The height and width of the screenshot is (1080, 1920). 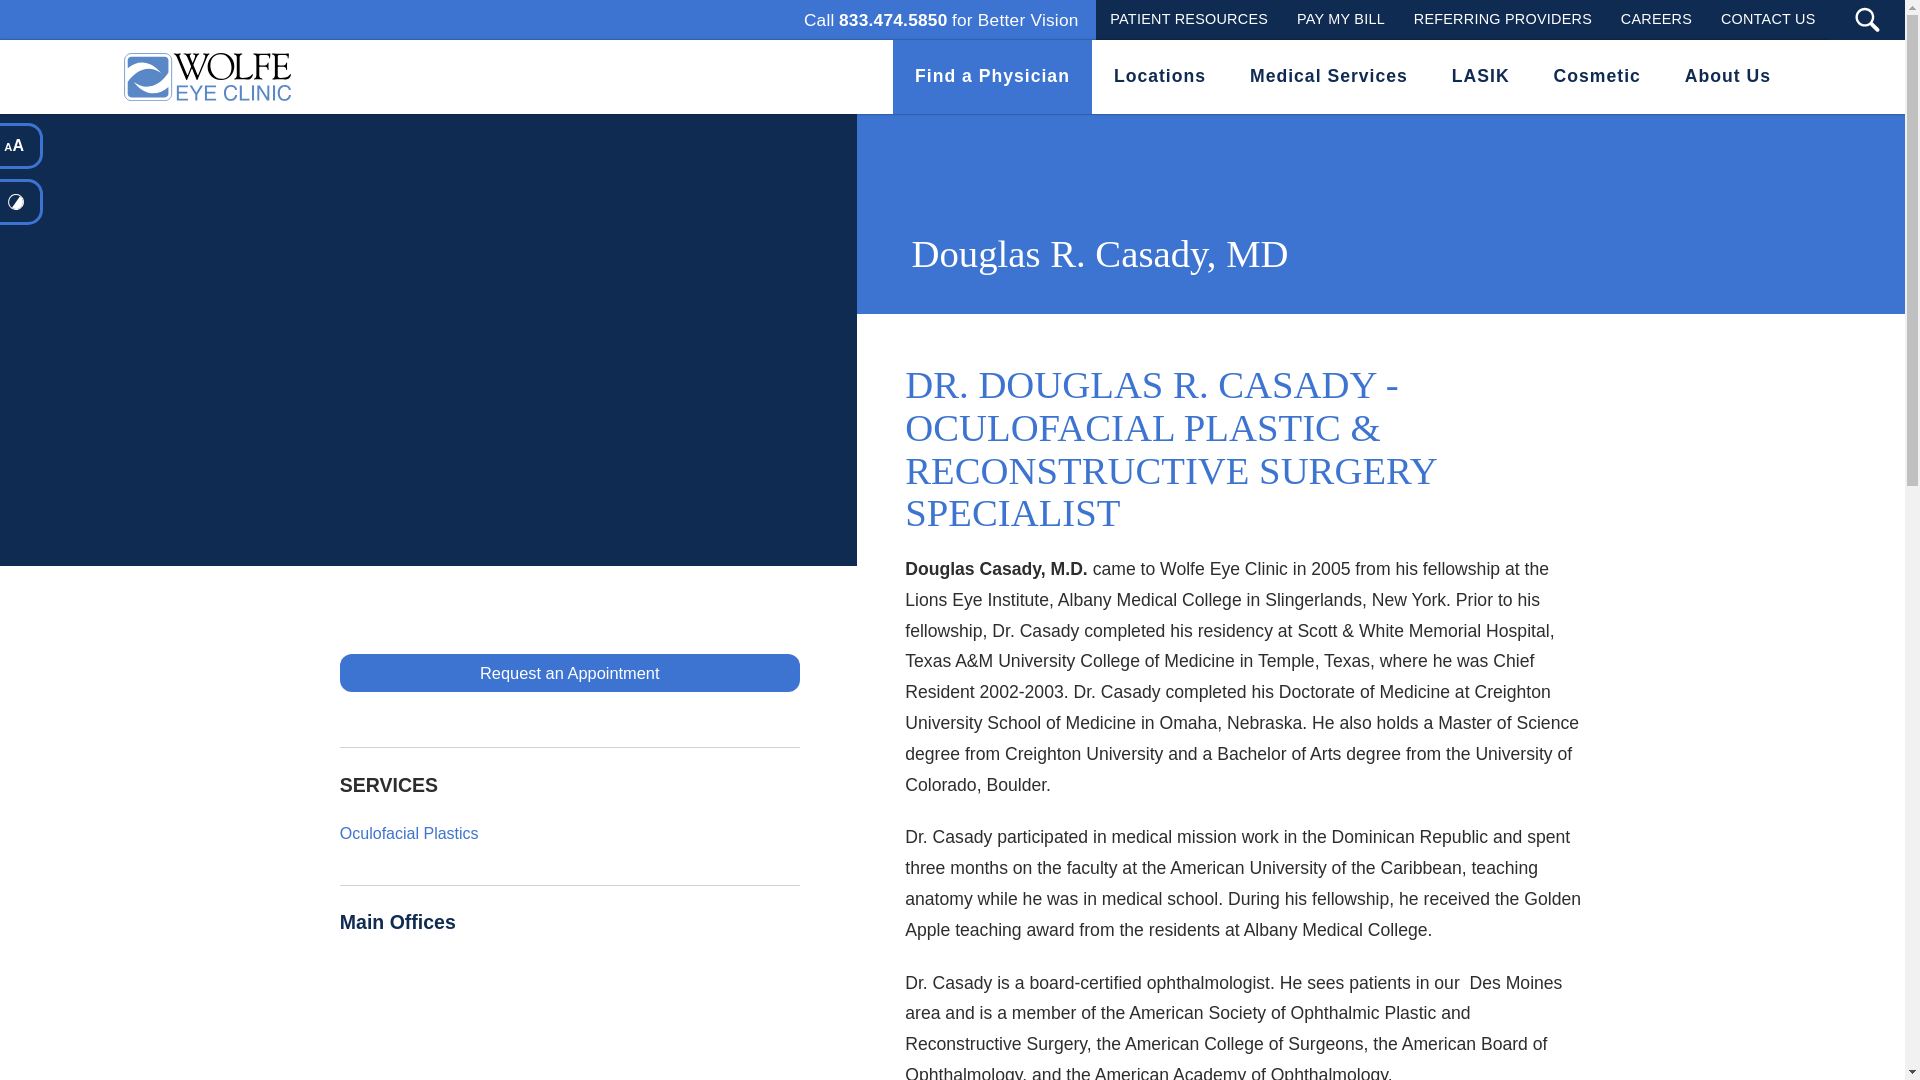 What do you see at coordinates (942, 20) in the screenshot?
I see `CONTACT US` at bounding box center [942, 20].